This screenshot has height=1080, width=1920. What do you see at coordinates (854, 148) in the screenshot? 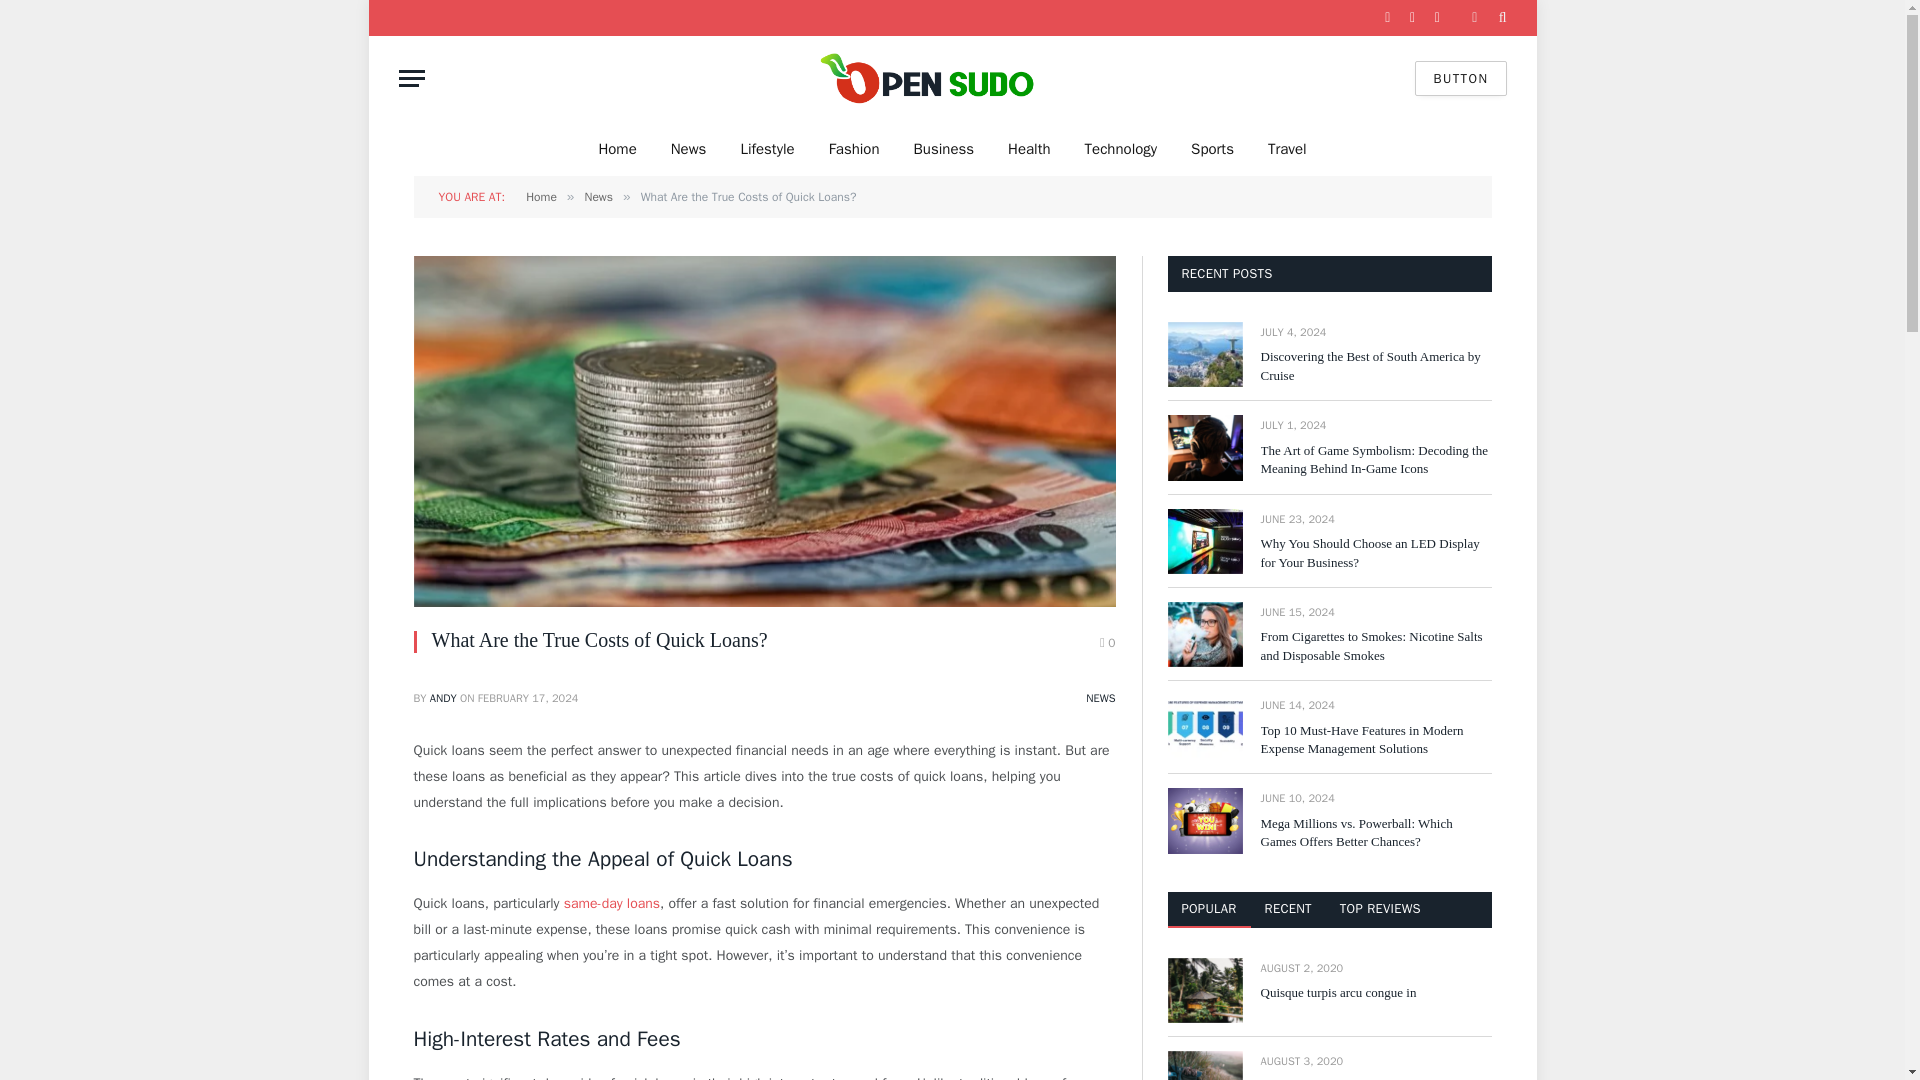
I see `Fashion` at bounding box center [854, 148].